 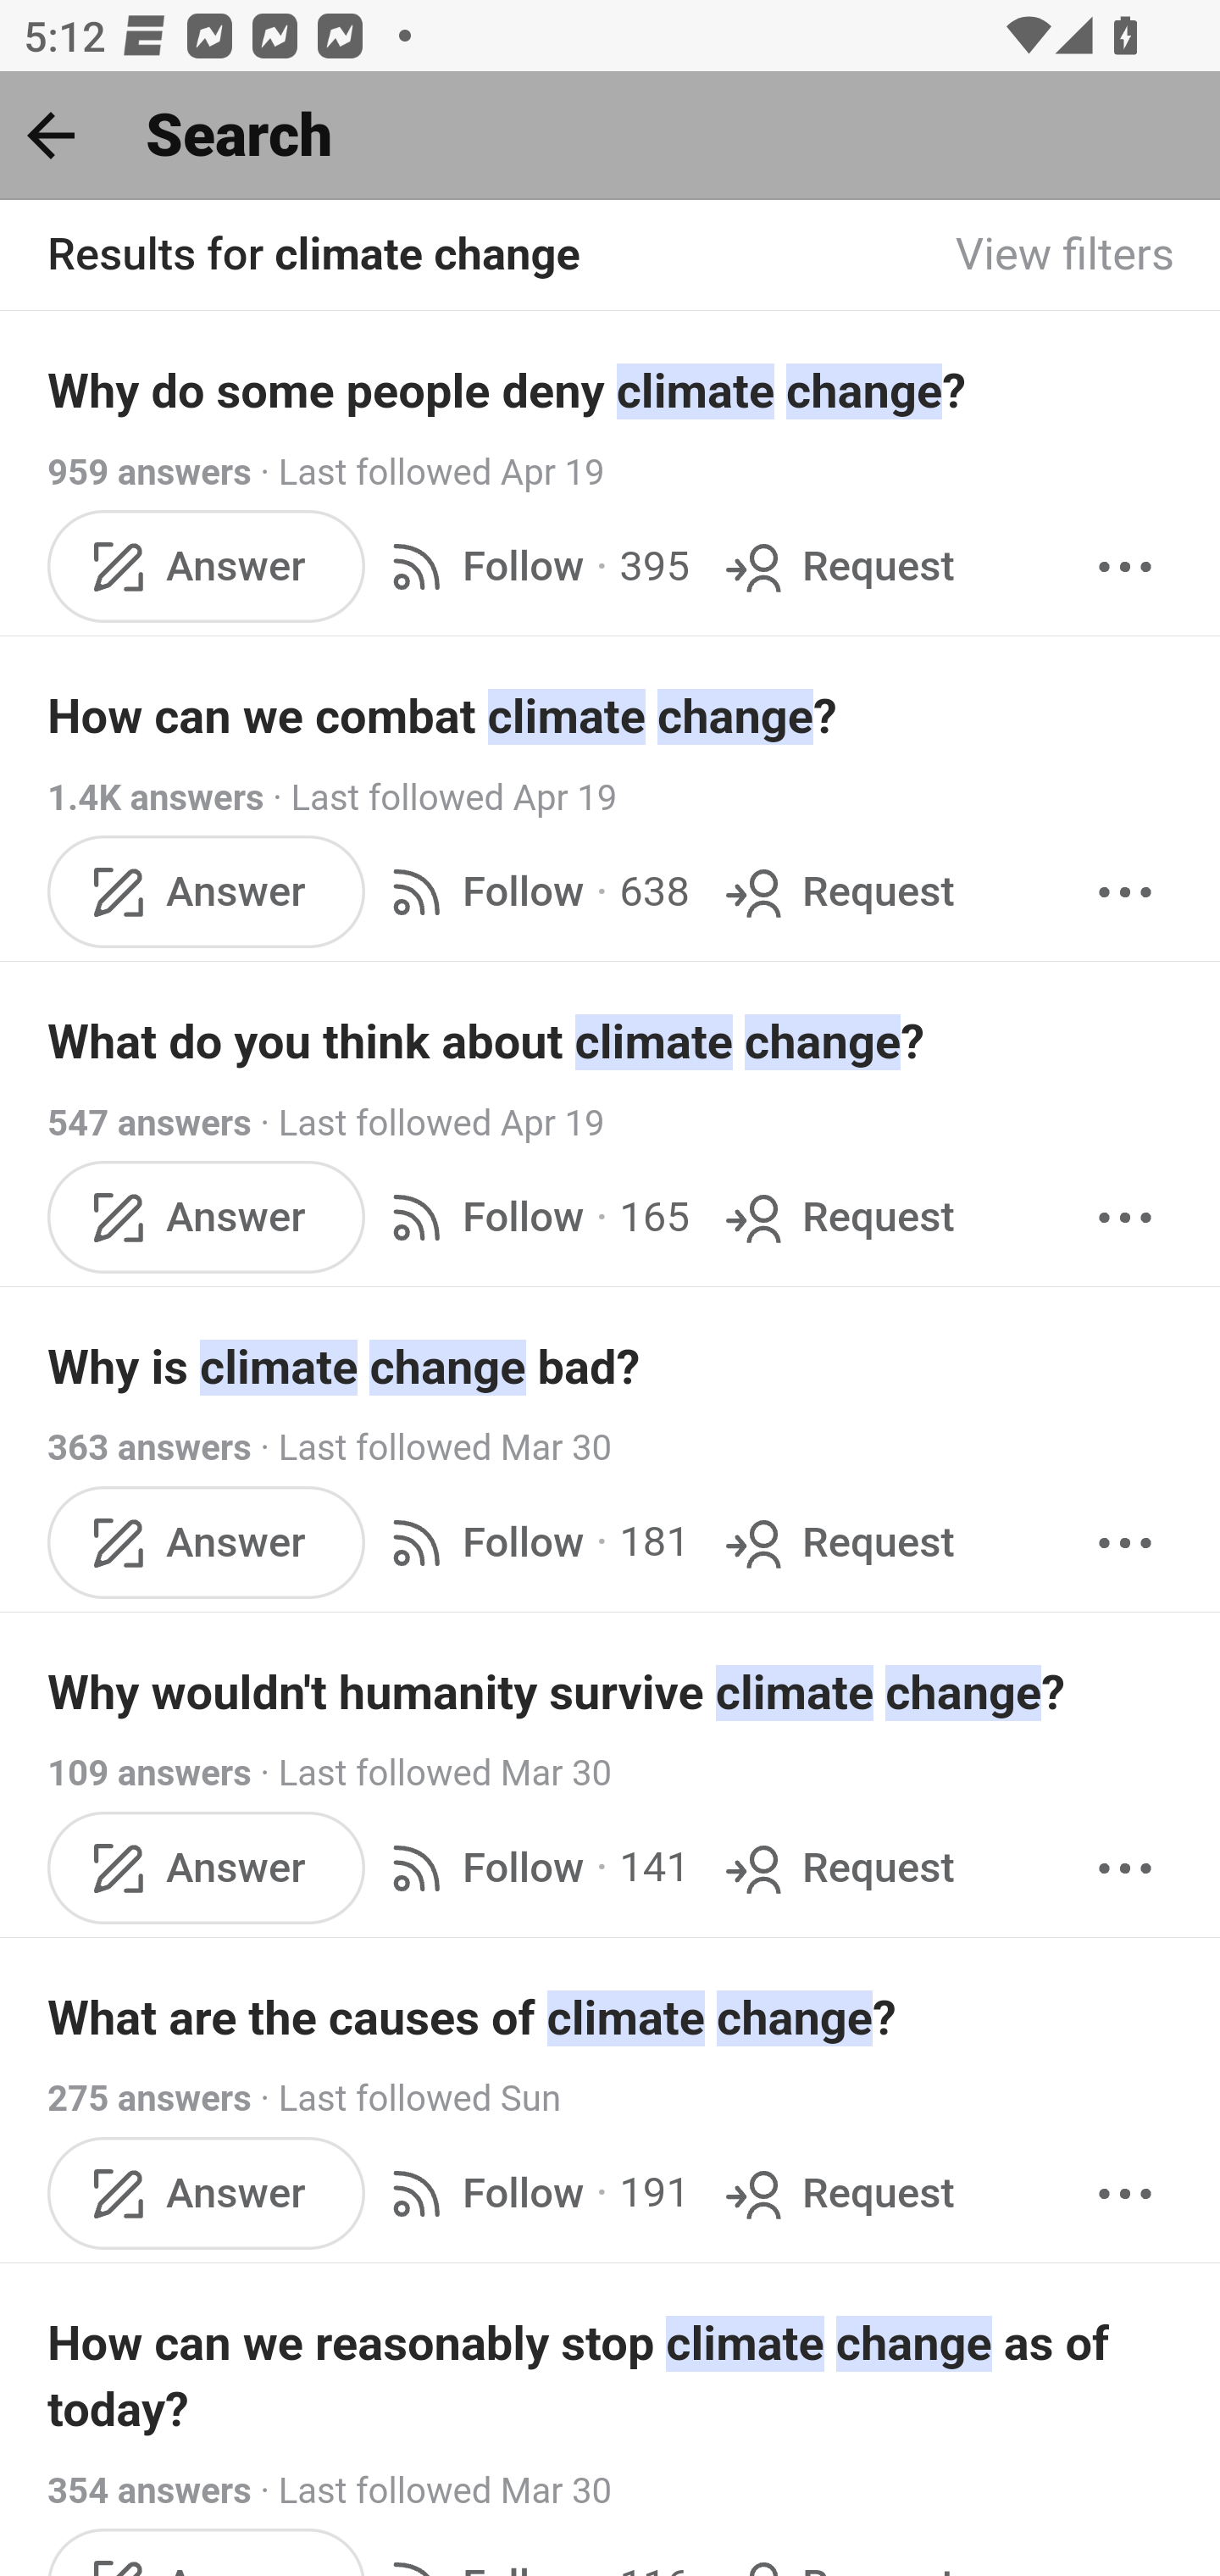 I want to click on View filters, so click(x=1066, y=256).